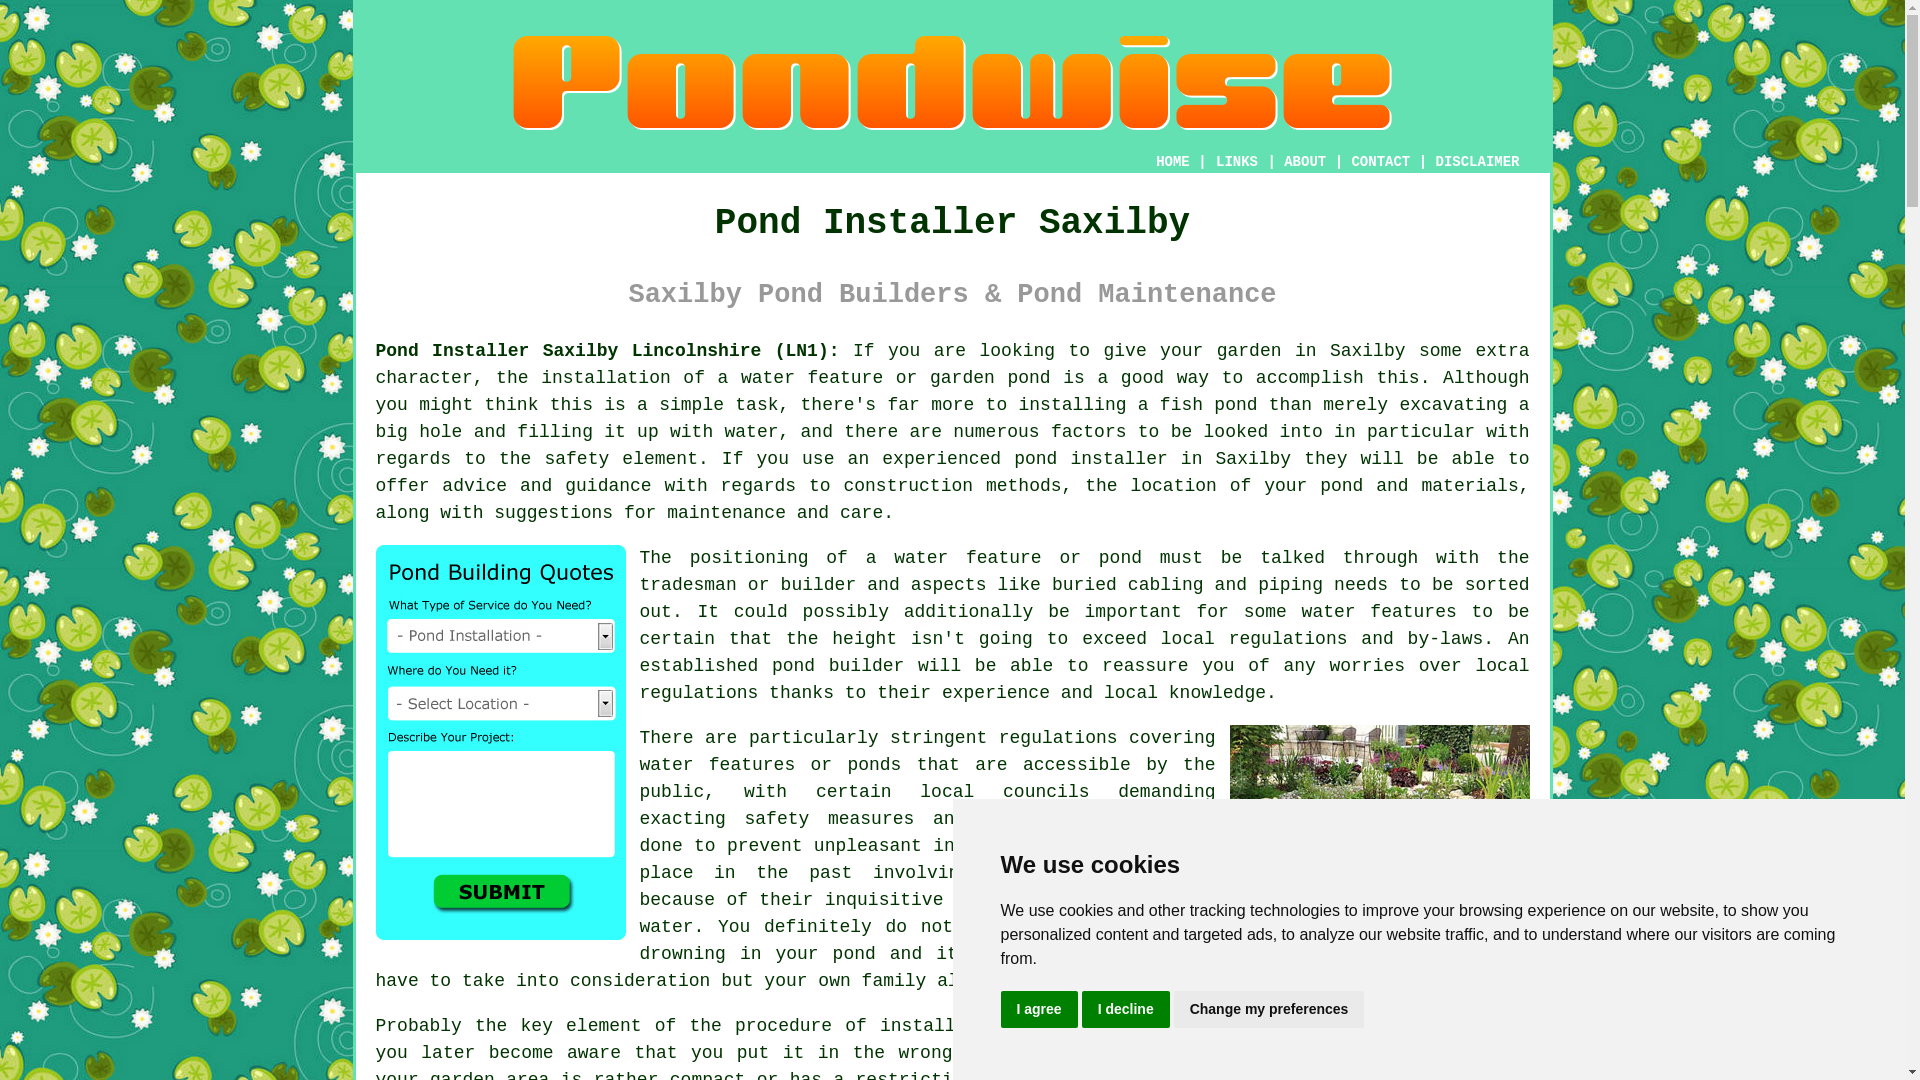  I want to click on Change my preferences, so click(1269, 1010).